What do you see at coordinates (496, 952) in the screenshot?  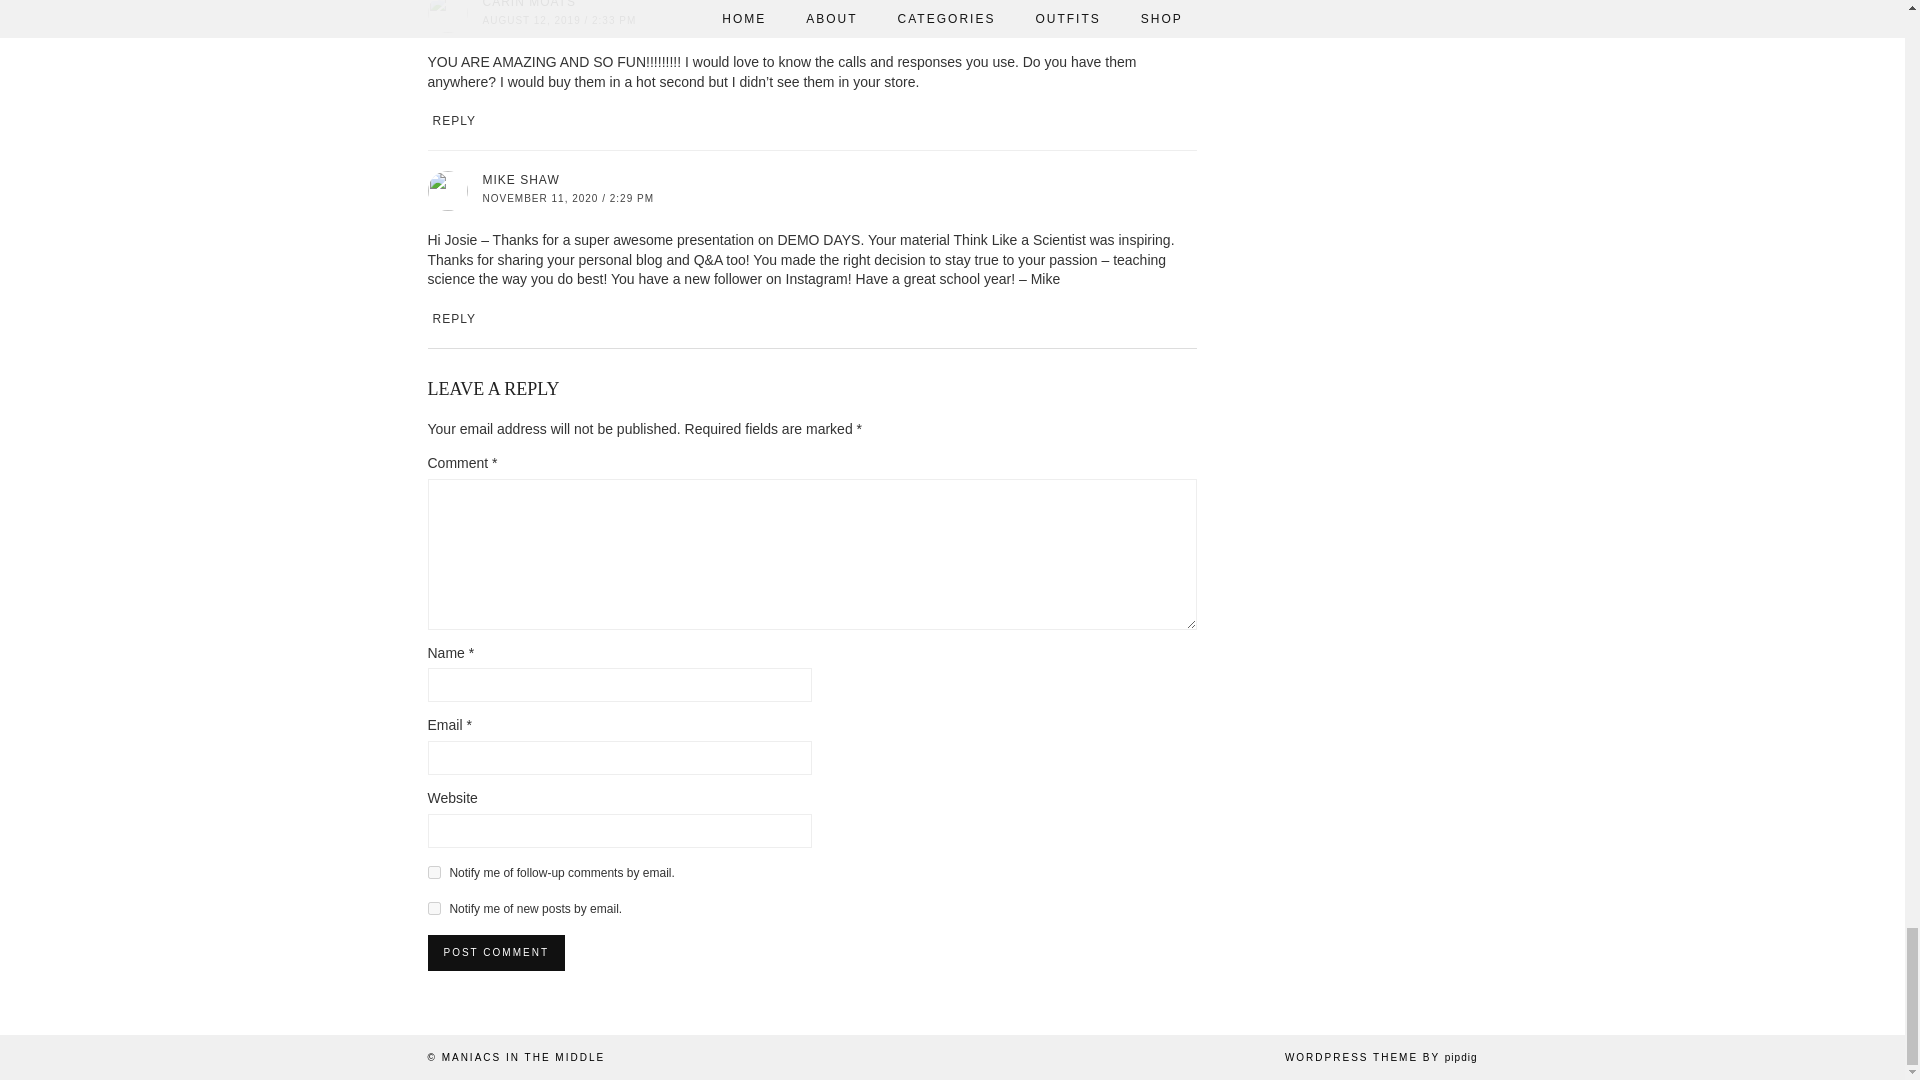 I see `Post Comment` at bounding box center [496, 952].